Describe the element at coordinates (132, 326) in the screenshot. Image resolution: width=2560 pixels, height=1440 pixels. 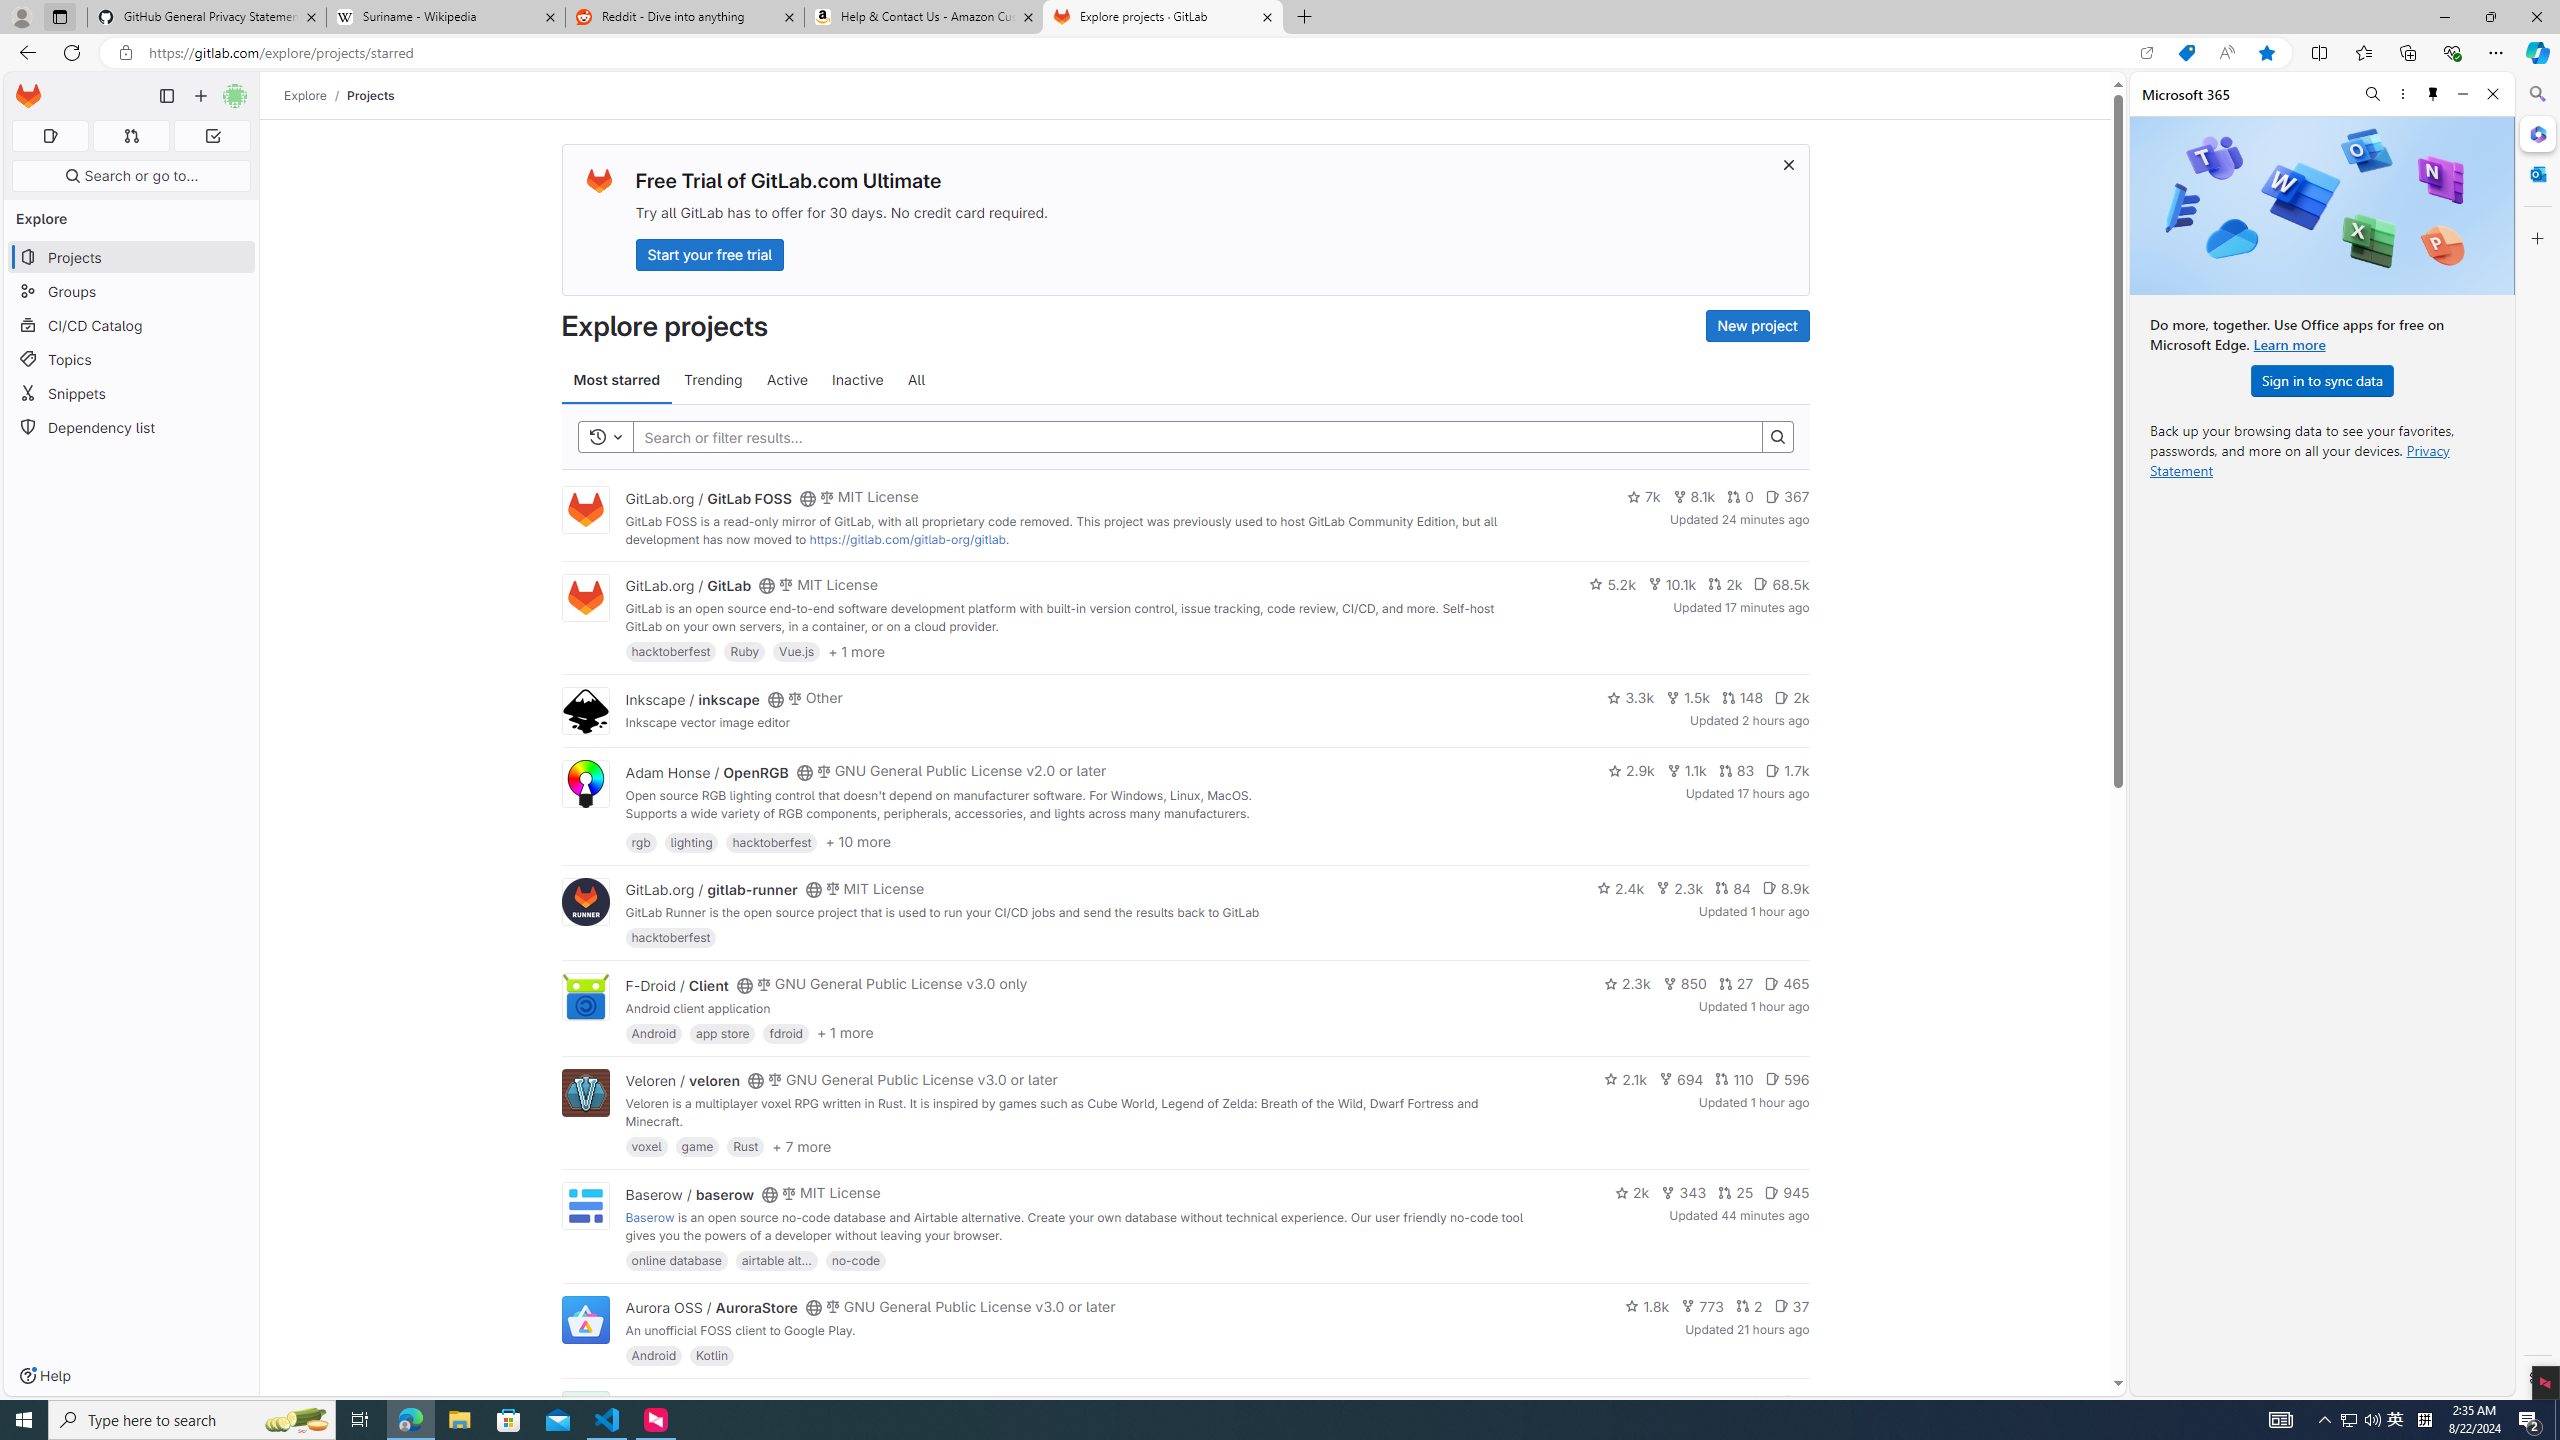
I see `CI/CD Catalog` at that location.